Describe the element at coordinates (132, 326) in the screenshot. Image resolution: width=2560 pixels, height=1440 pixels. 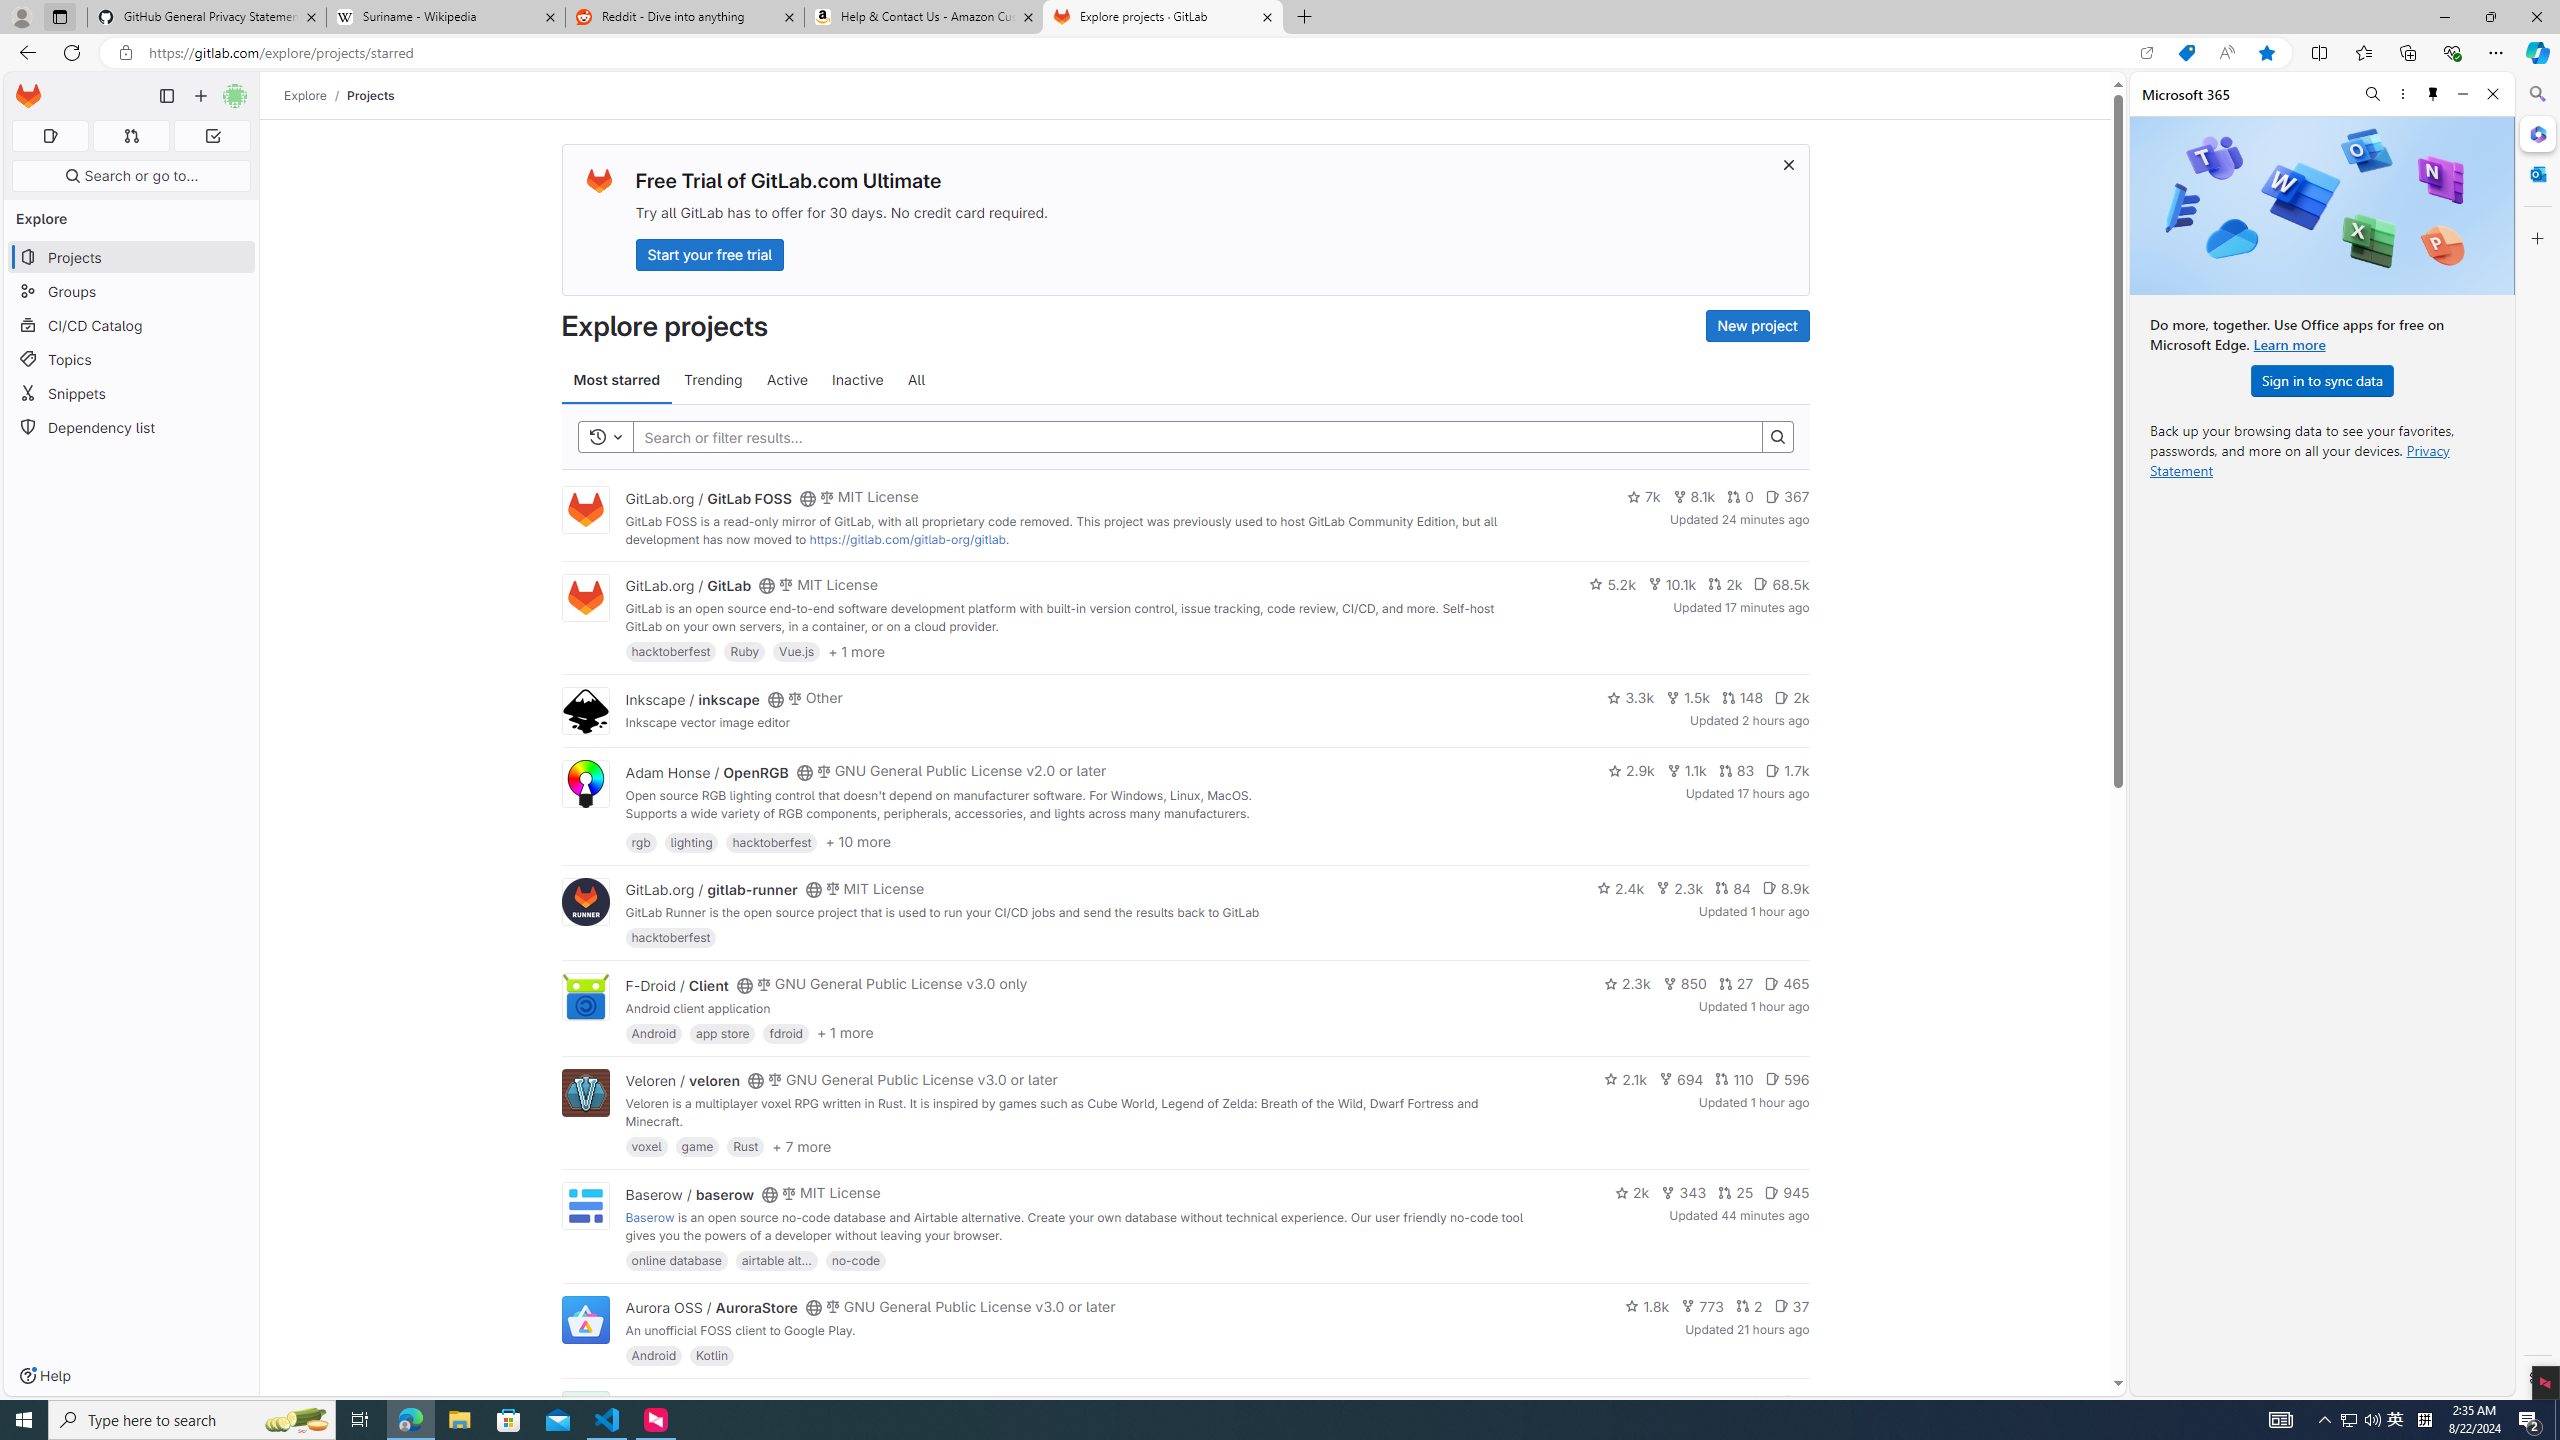
I see `CI/CD Catalog` at that location.